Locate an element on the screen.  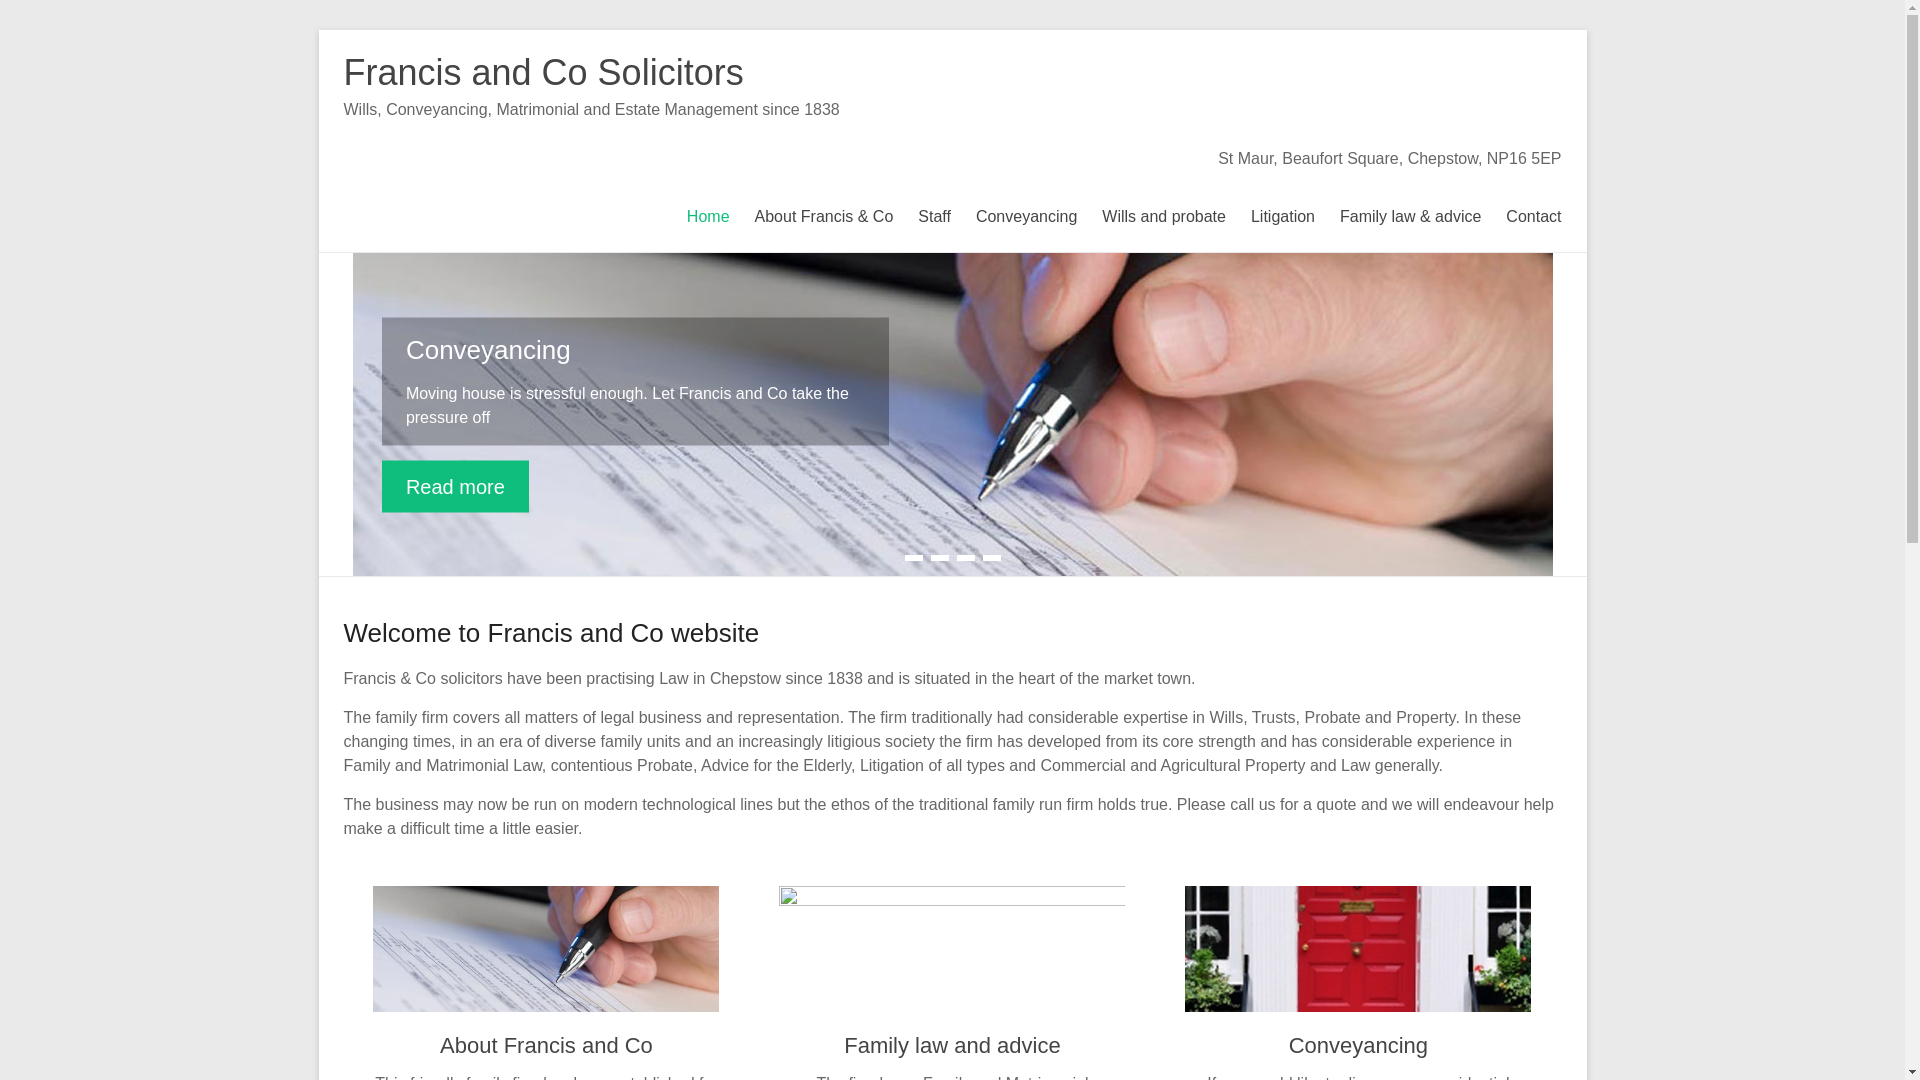
About Francis and Co is located at coordinates (546, 1045).